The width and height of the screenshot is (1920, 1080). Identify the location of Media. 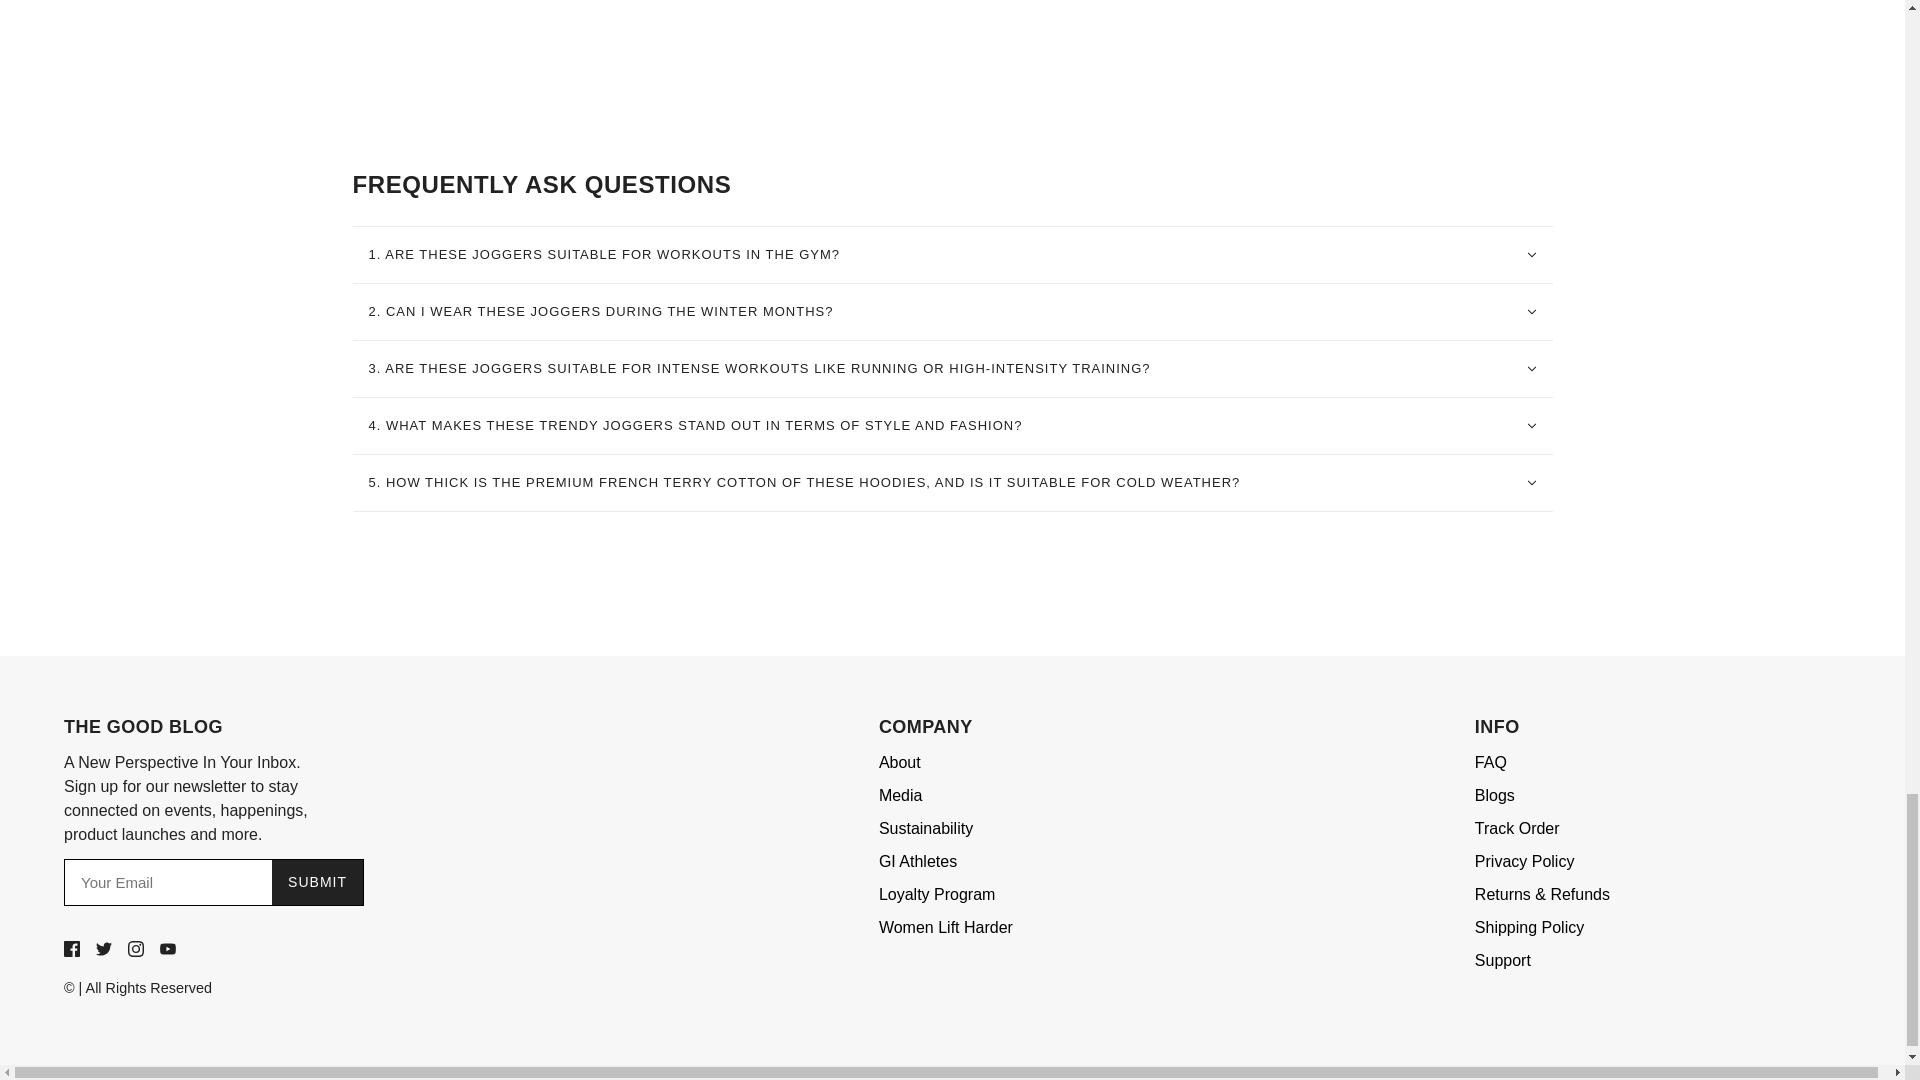
(901, 796).